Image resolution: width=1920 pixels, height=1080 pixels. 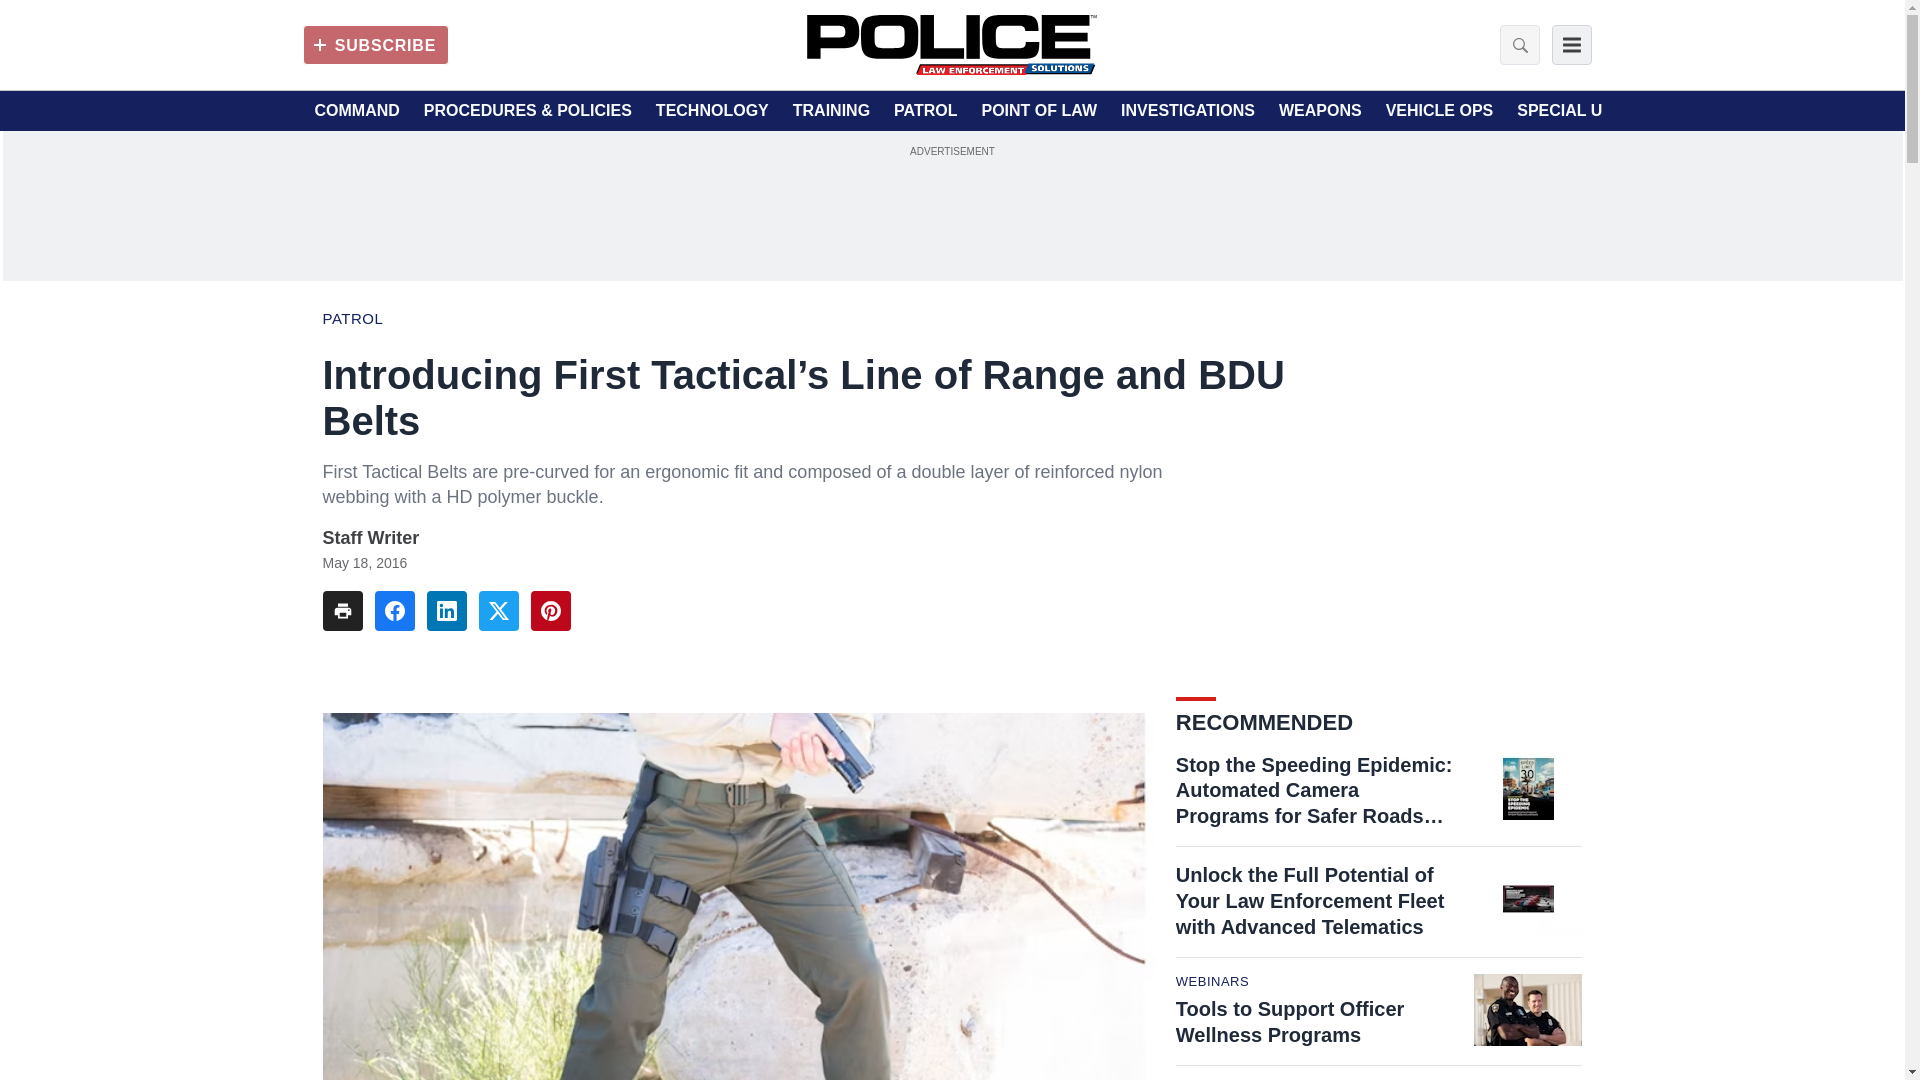 I want to click on Patrol, so click(x=352, y=318).